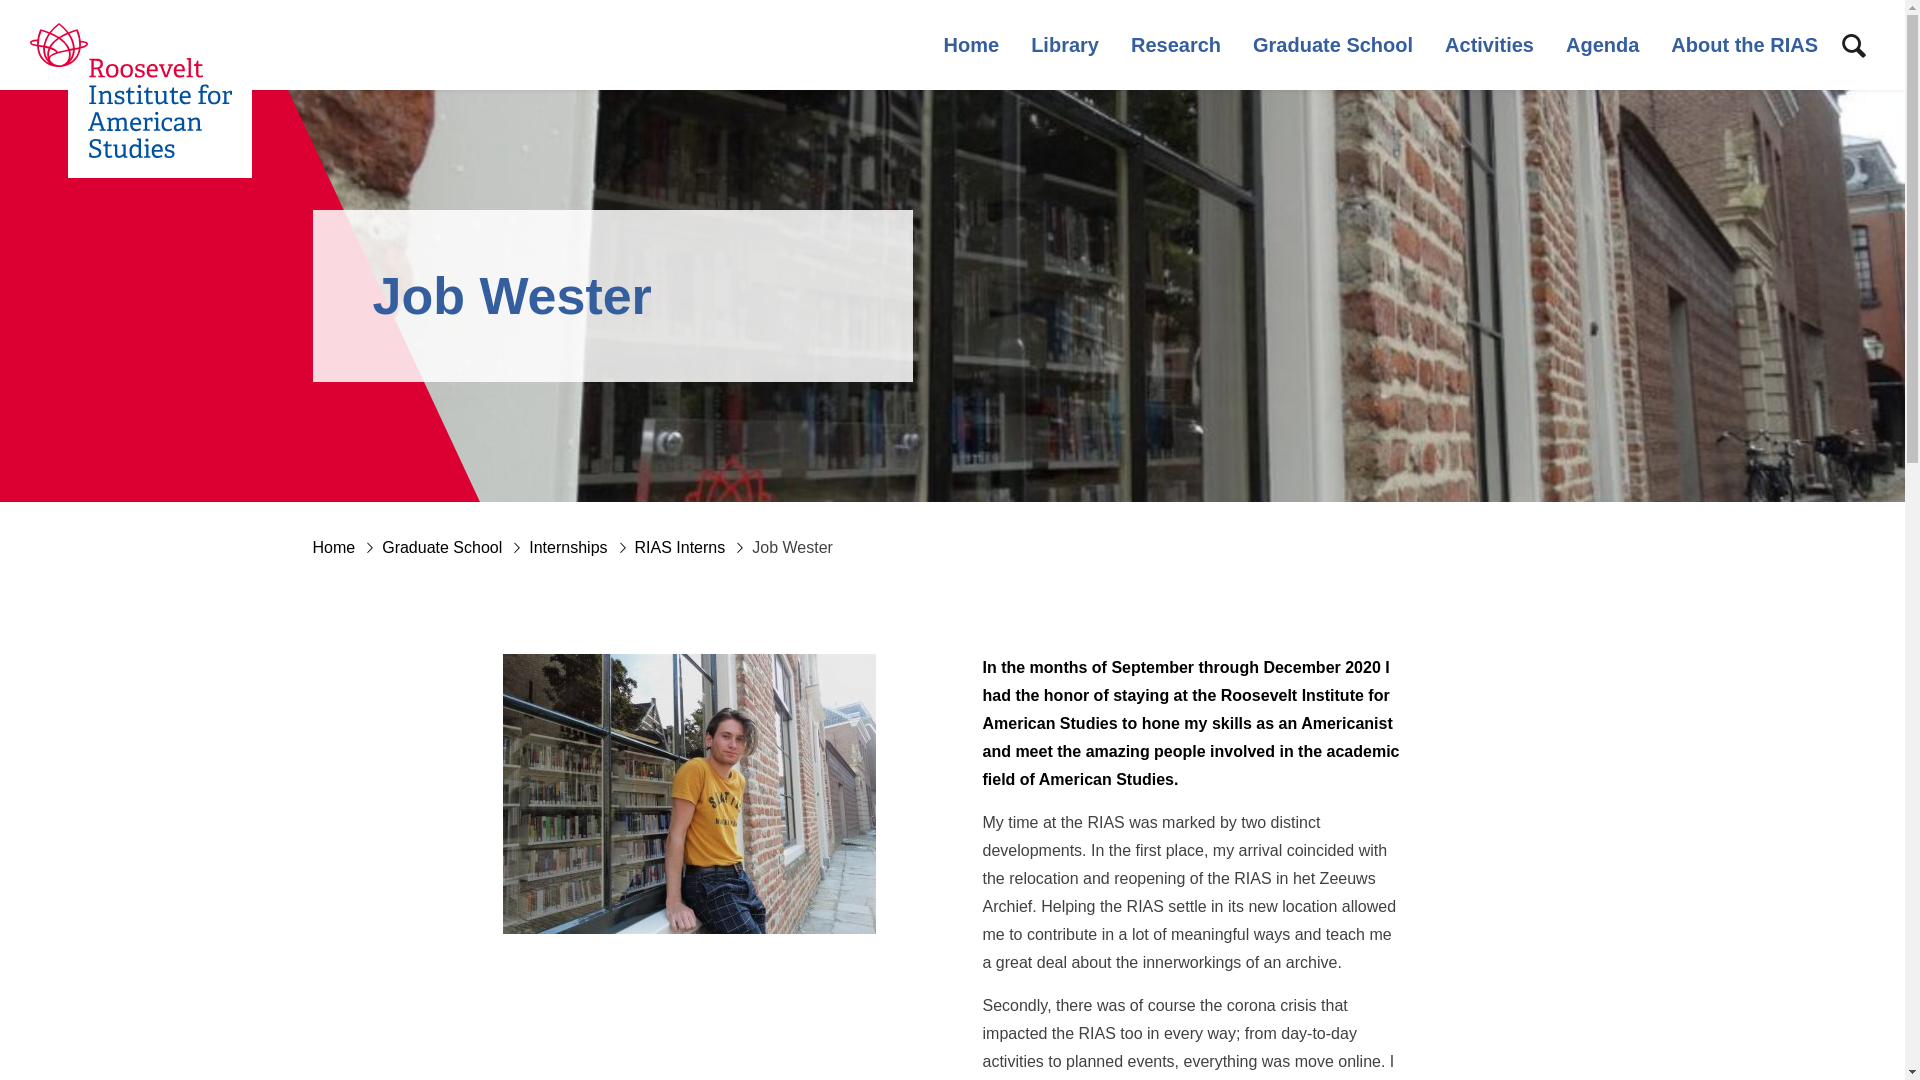  What do you see at coordinates (456, 547) in the screenshot?
I see `Go to Graduate School.` at bounding box center [456, 547].